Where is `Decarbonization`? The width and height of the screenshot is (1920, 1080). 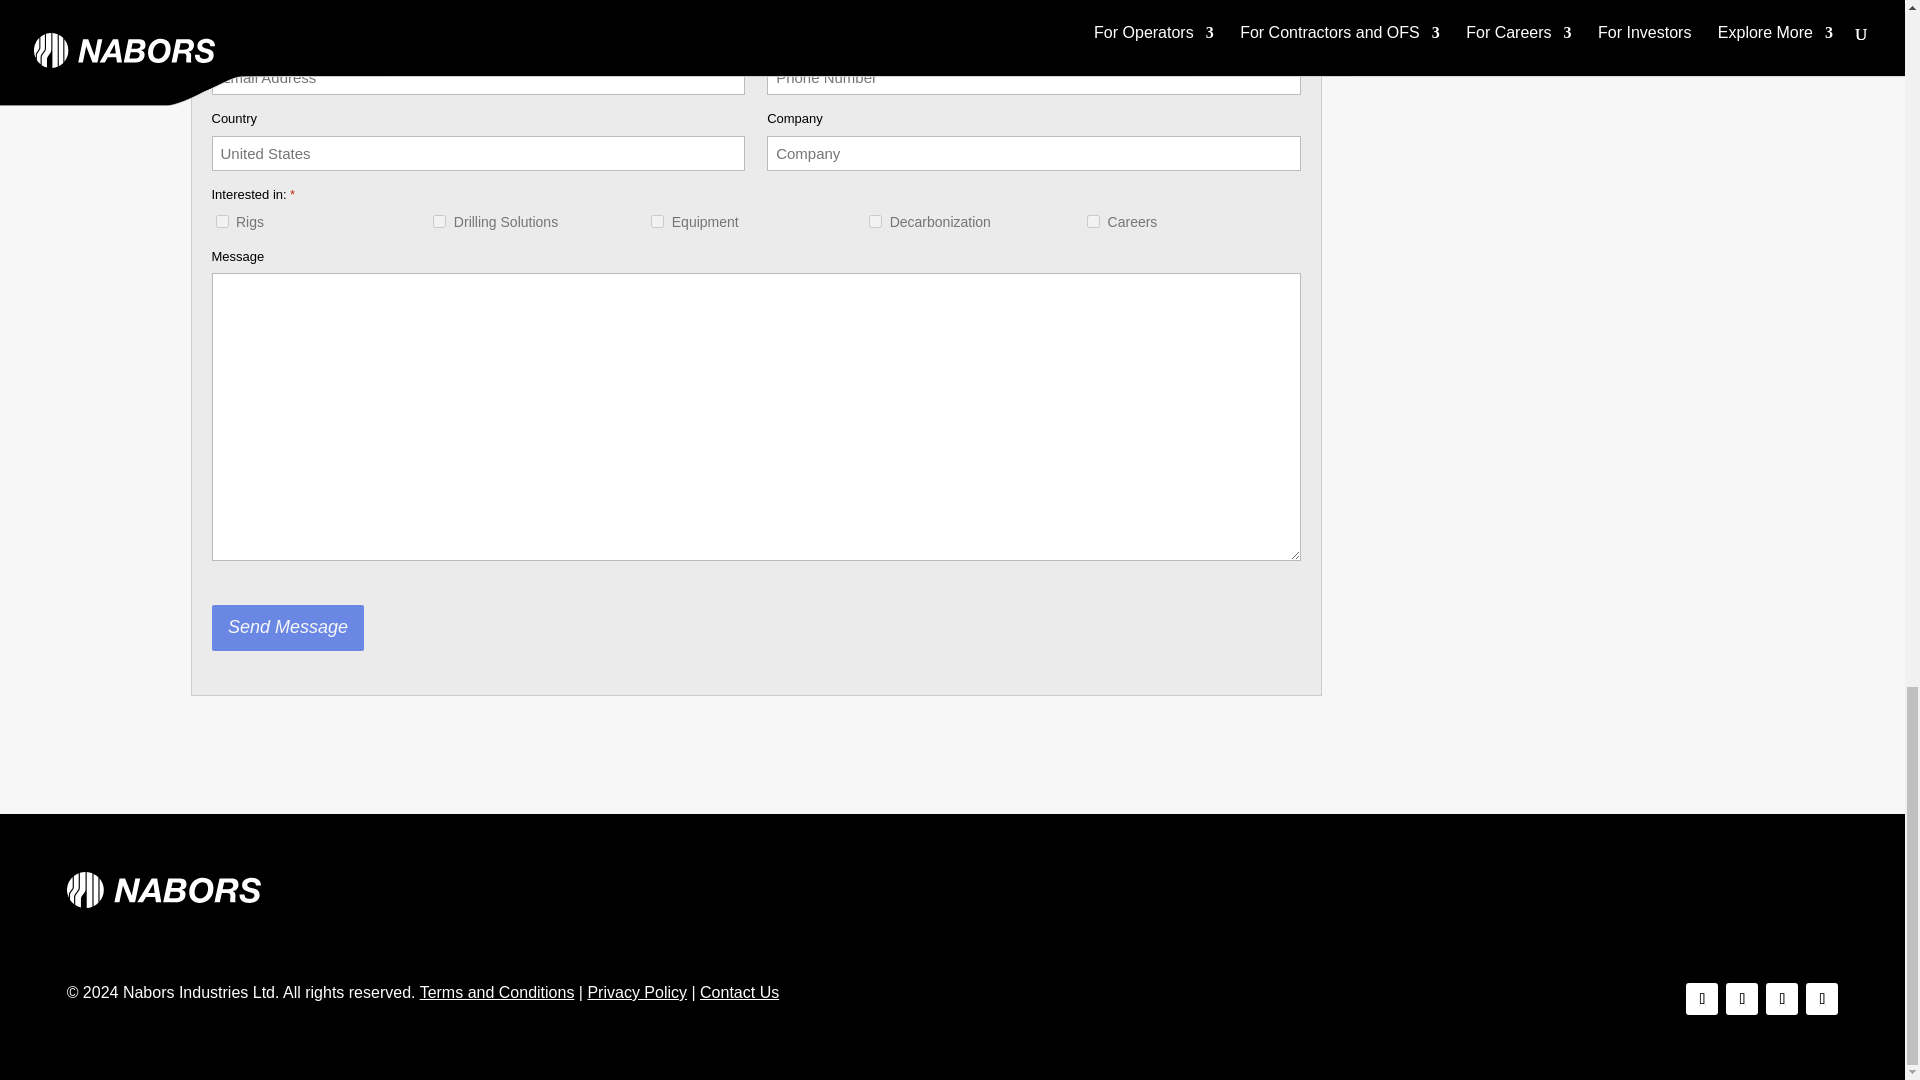 Decarbonization is located at coordinates (875, 220).